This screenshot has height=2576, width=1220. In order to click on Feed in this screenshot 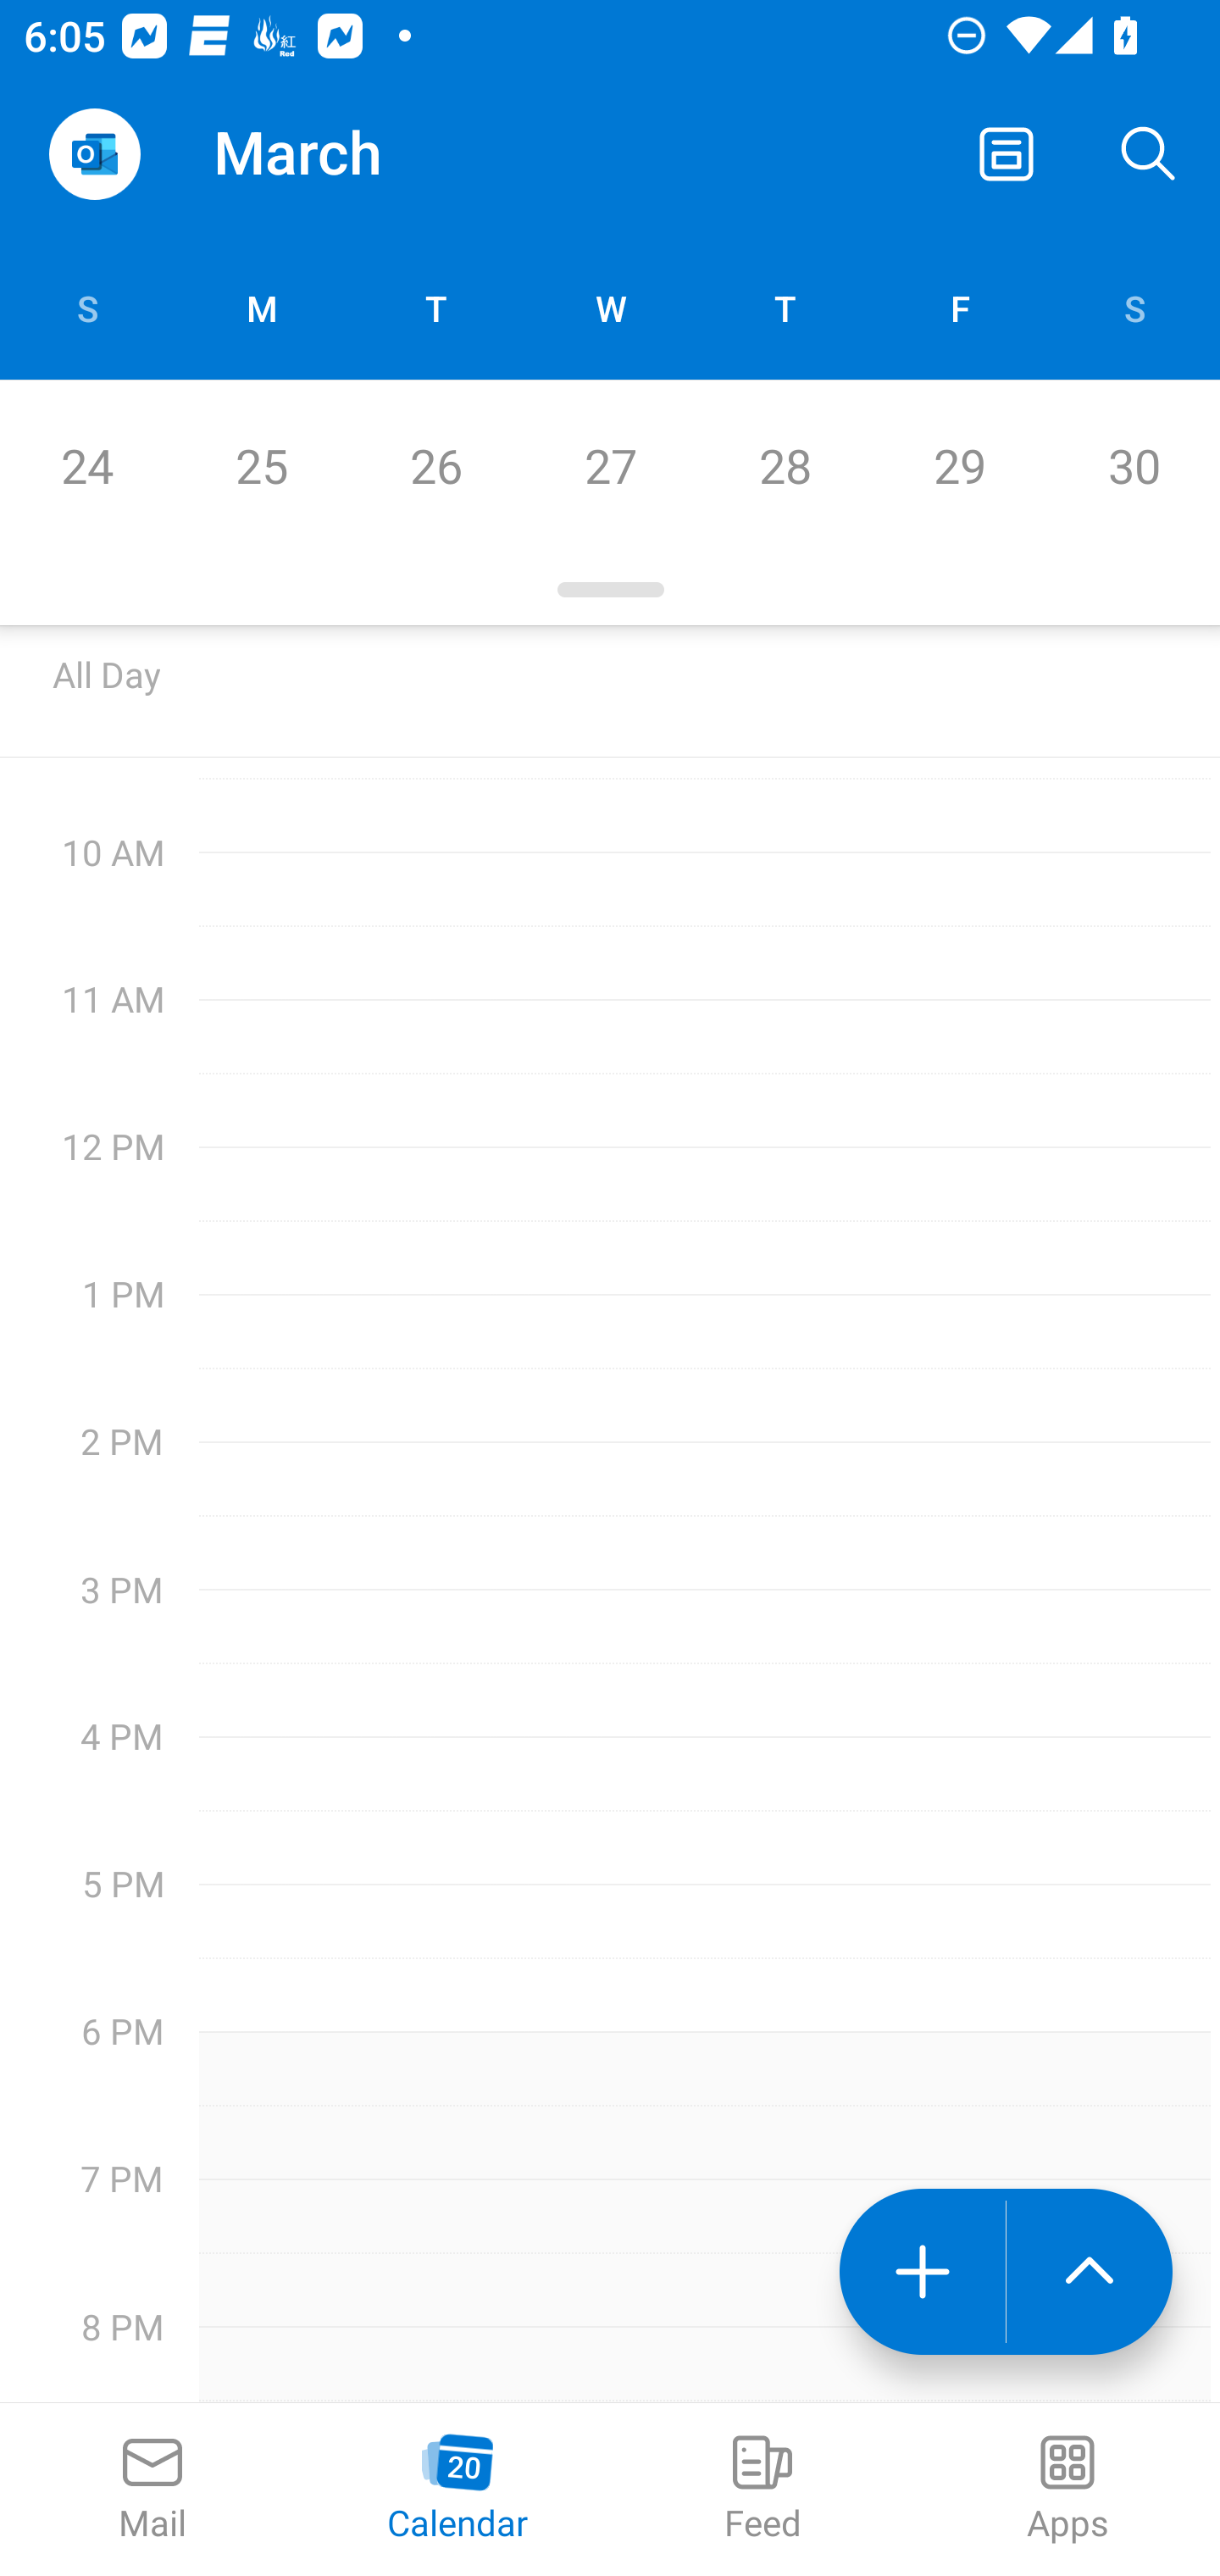, I will do `click(762, 2490)`.